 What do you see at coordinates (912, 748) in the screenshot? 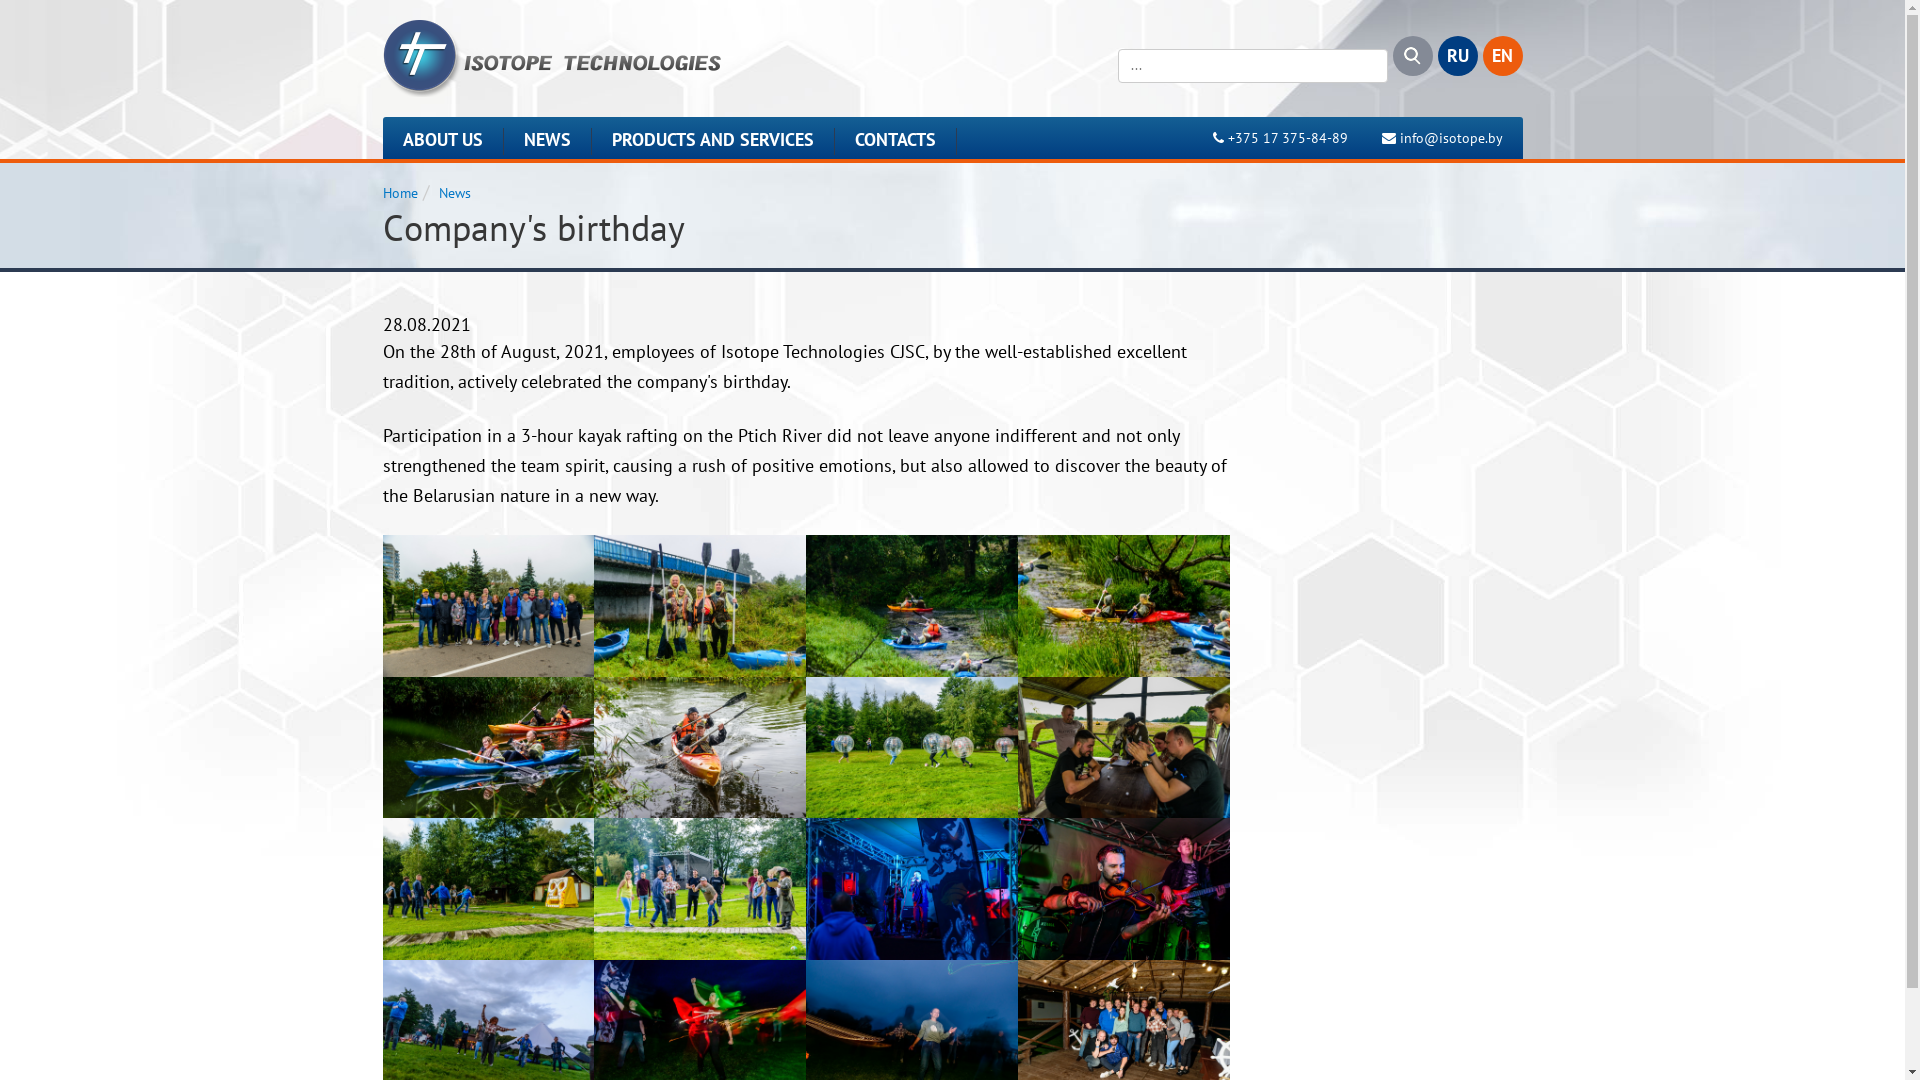
I see `23th-2021` at bounding box center [912, 748].